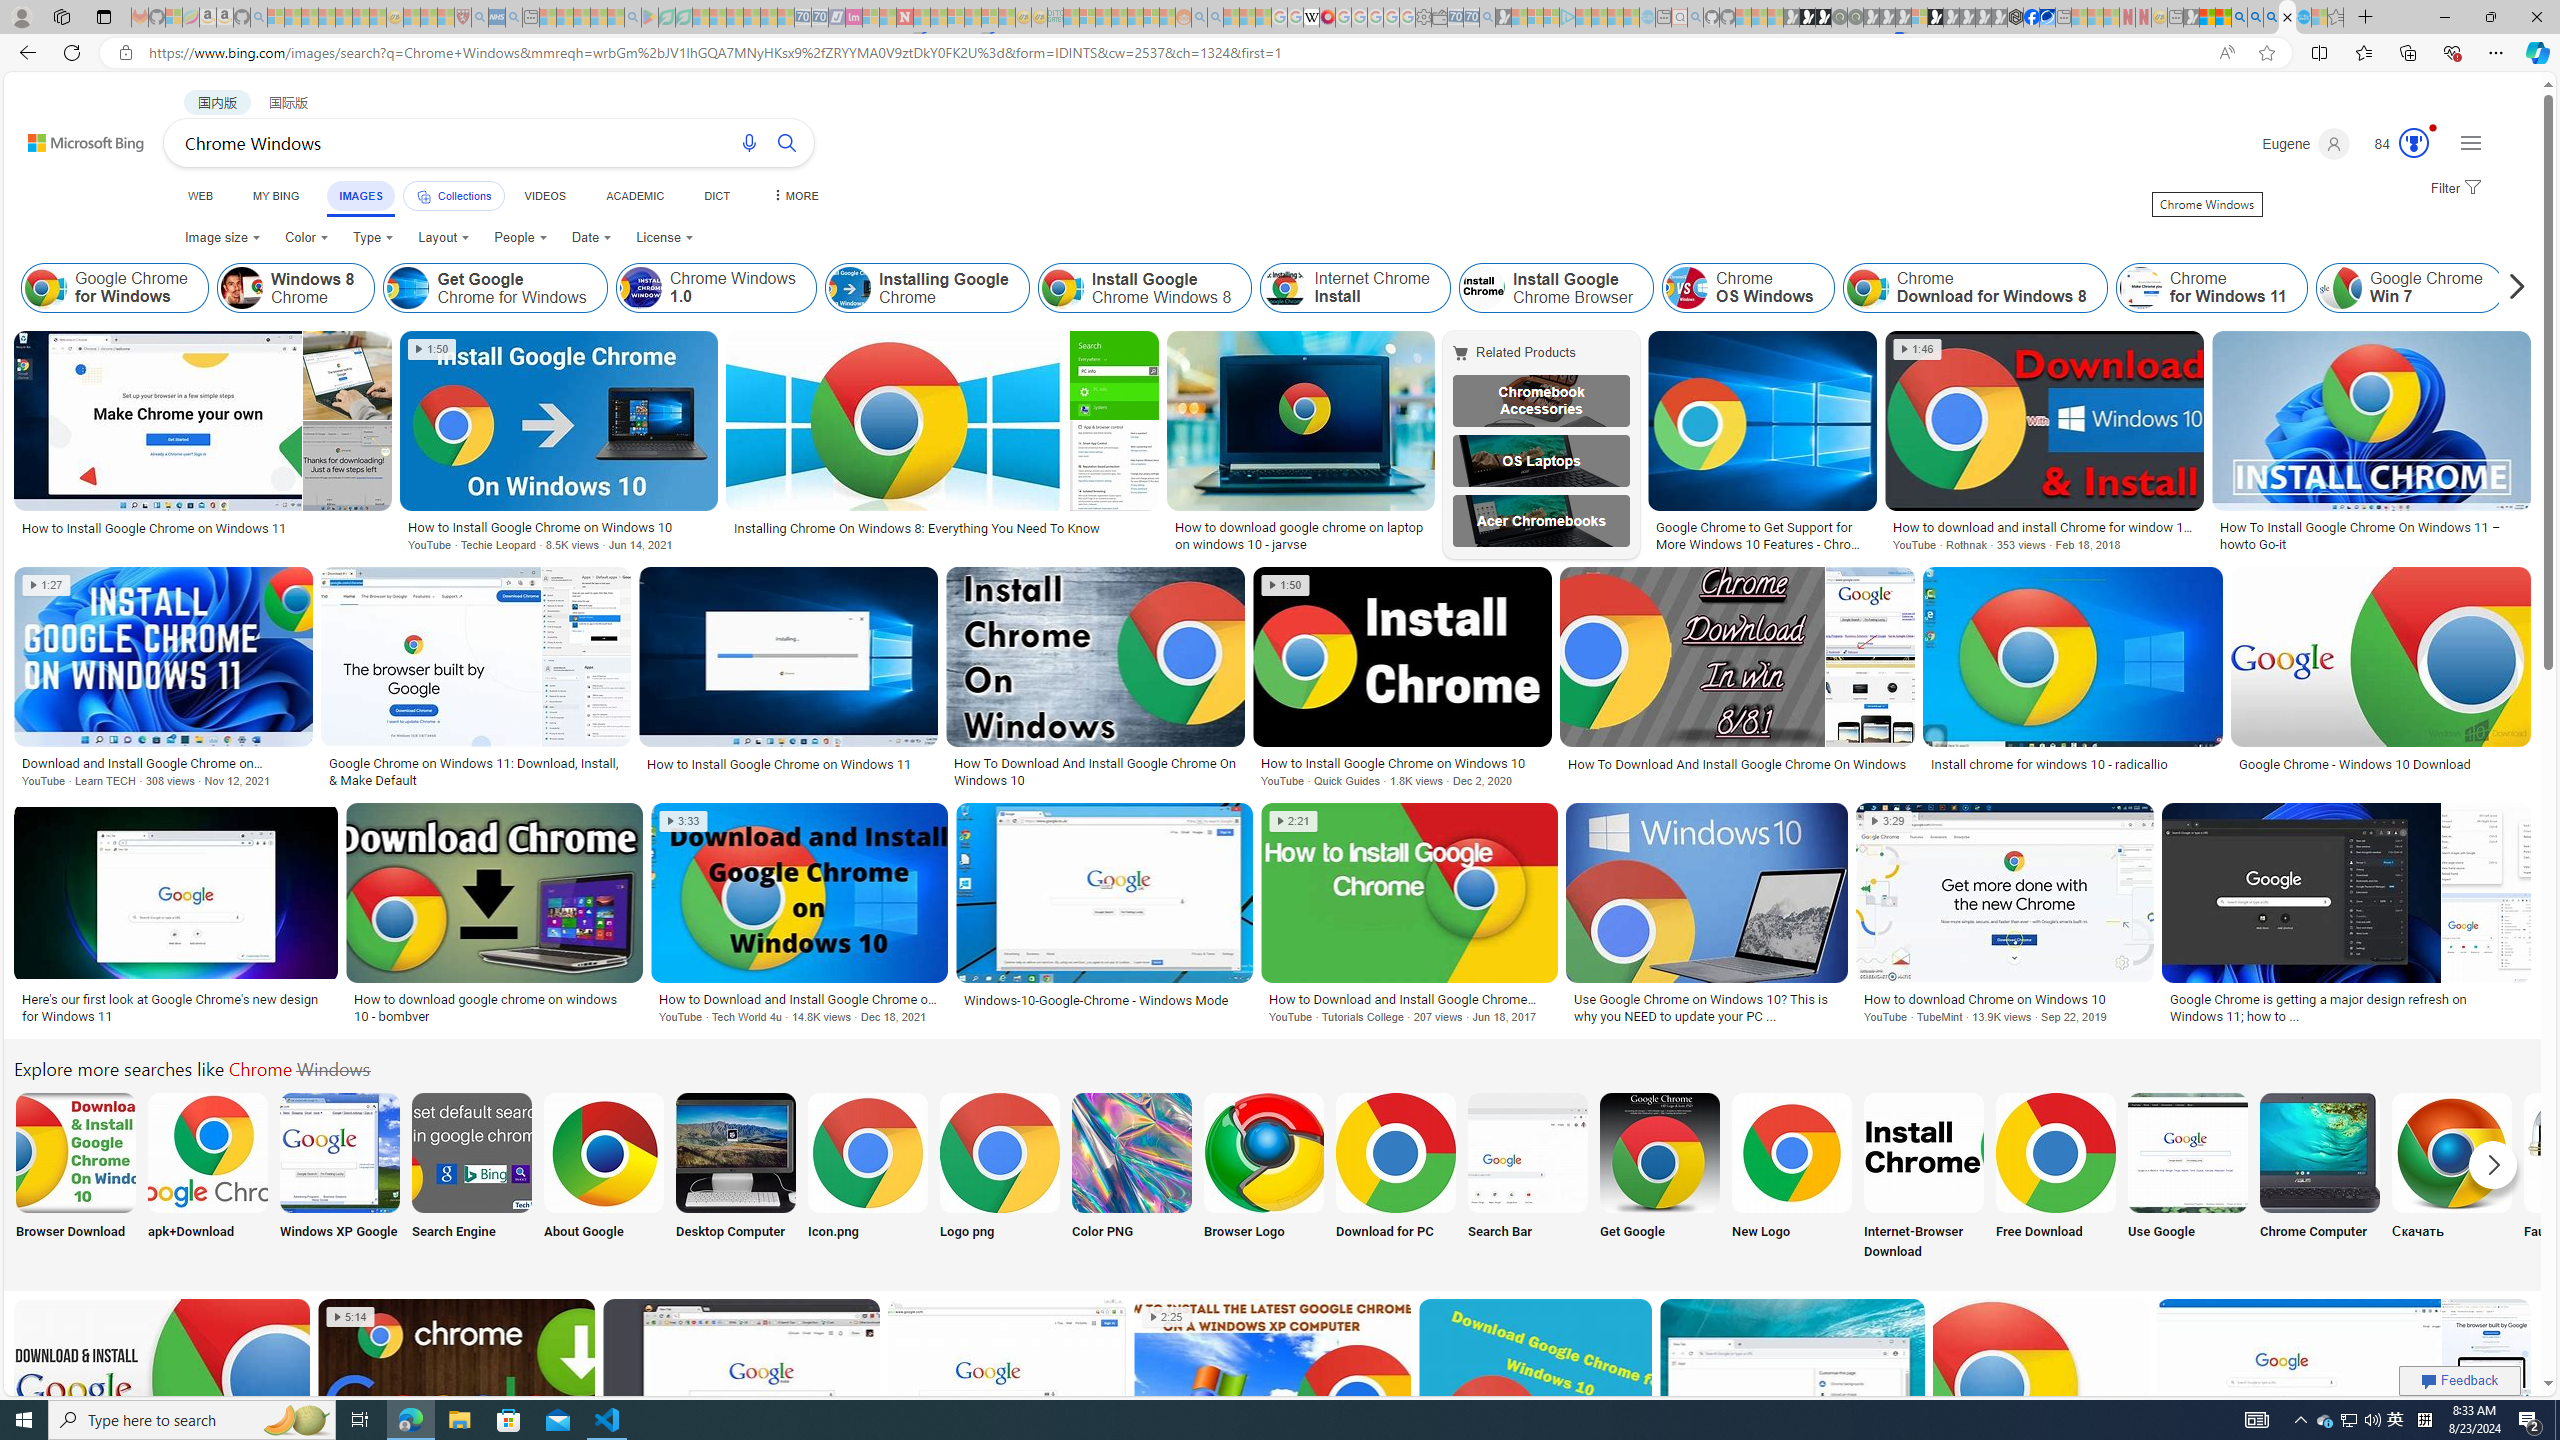  Describe the element at coordinates (2414, 142) in the screenshot. I see `AutomationID: rh_meter` at that location.